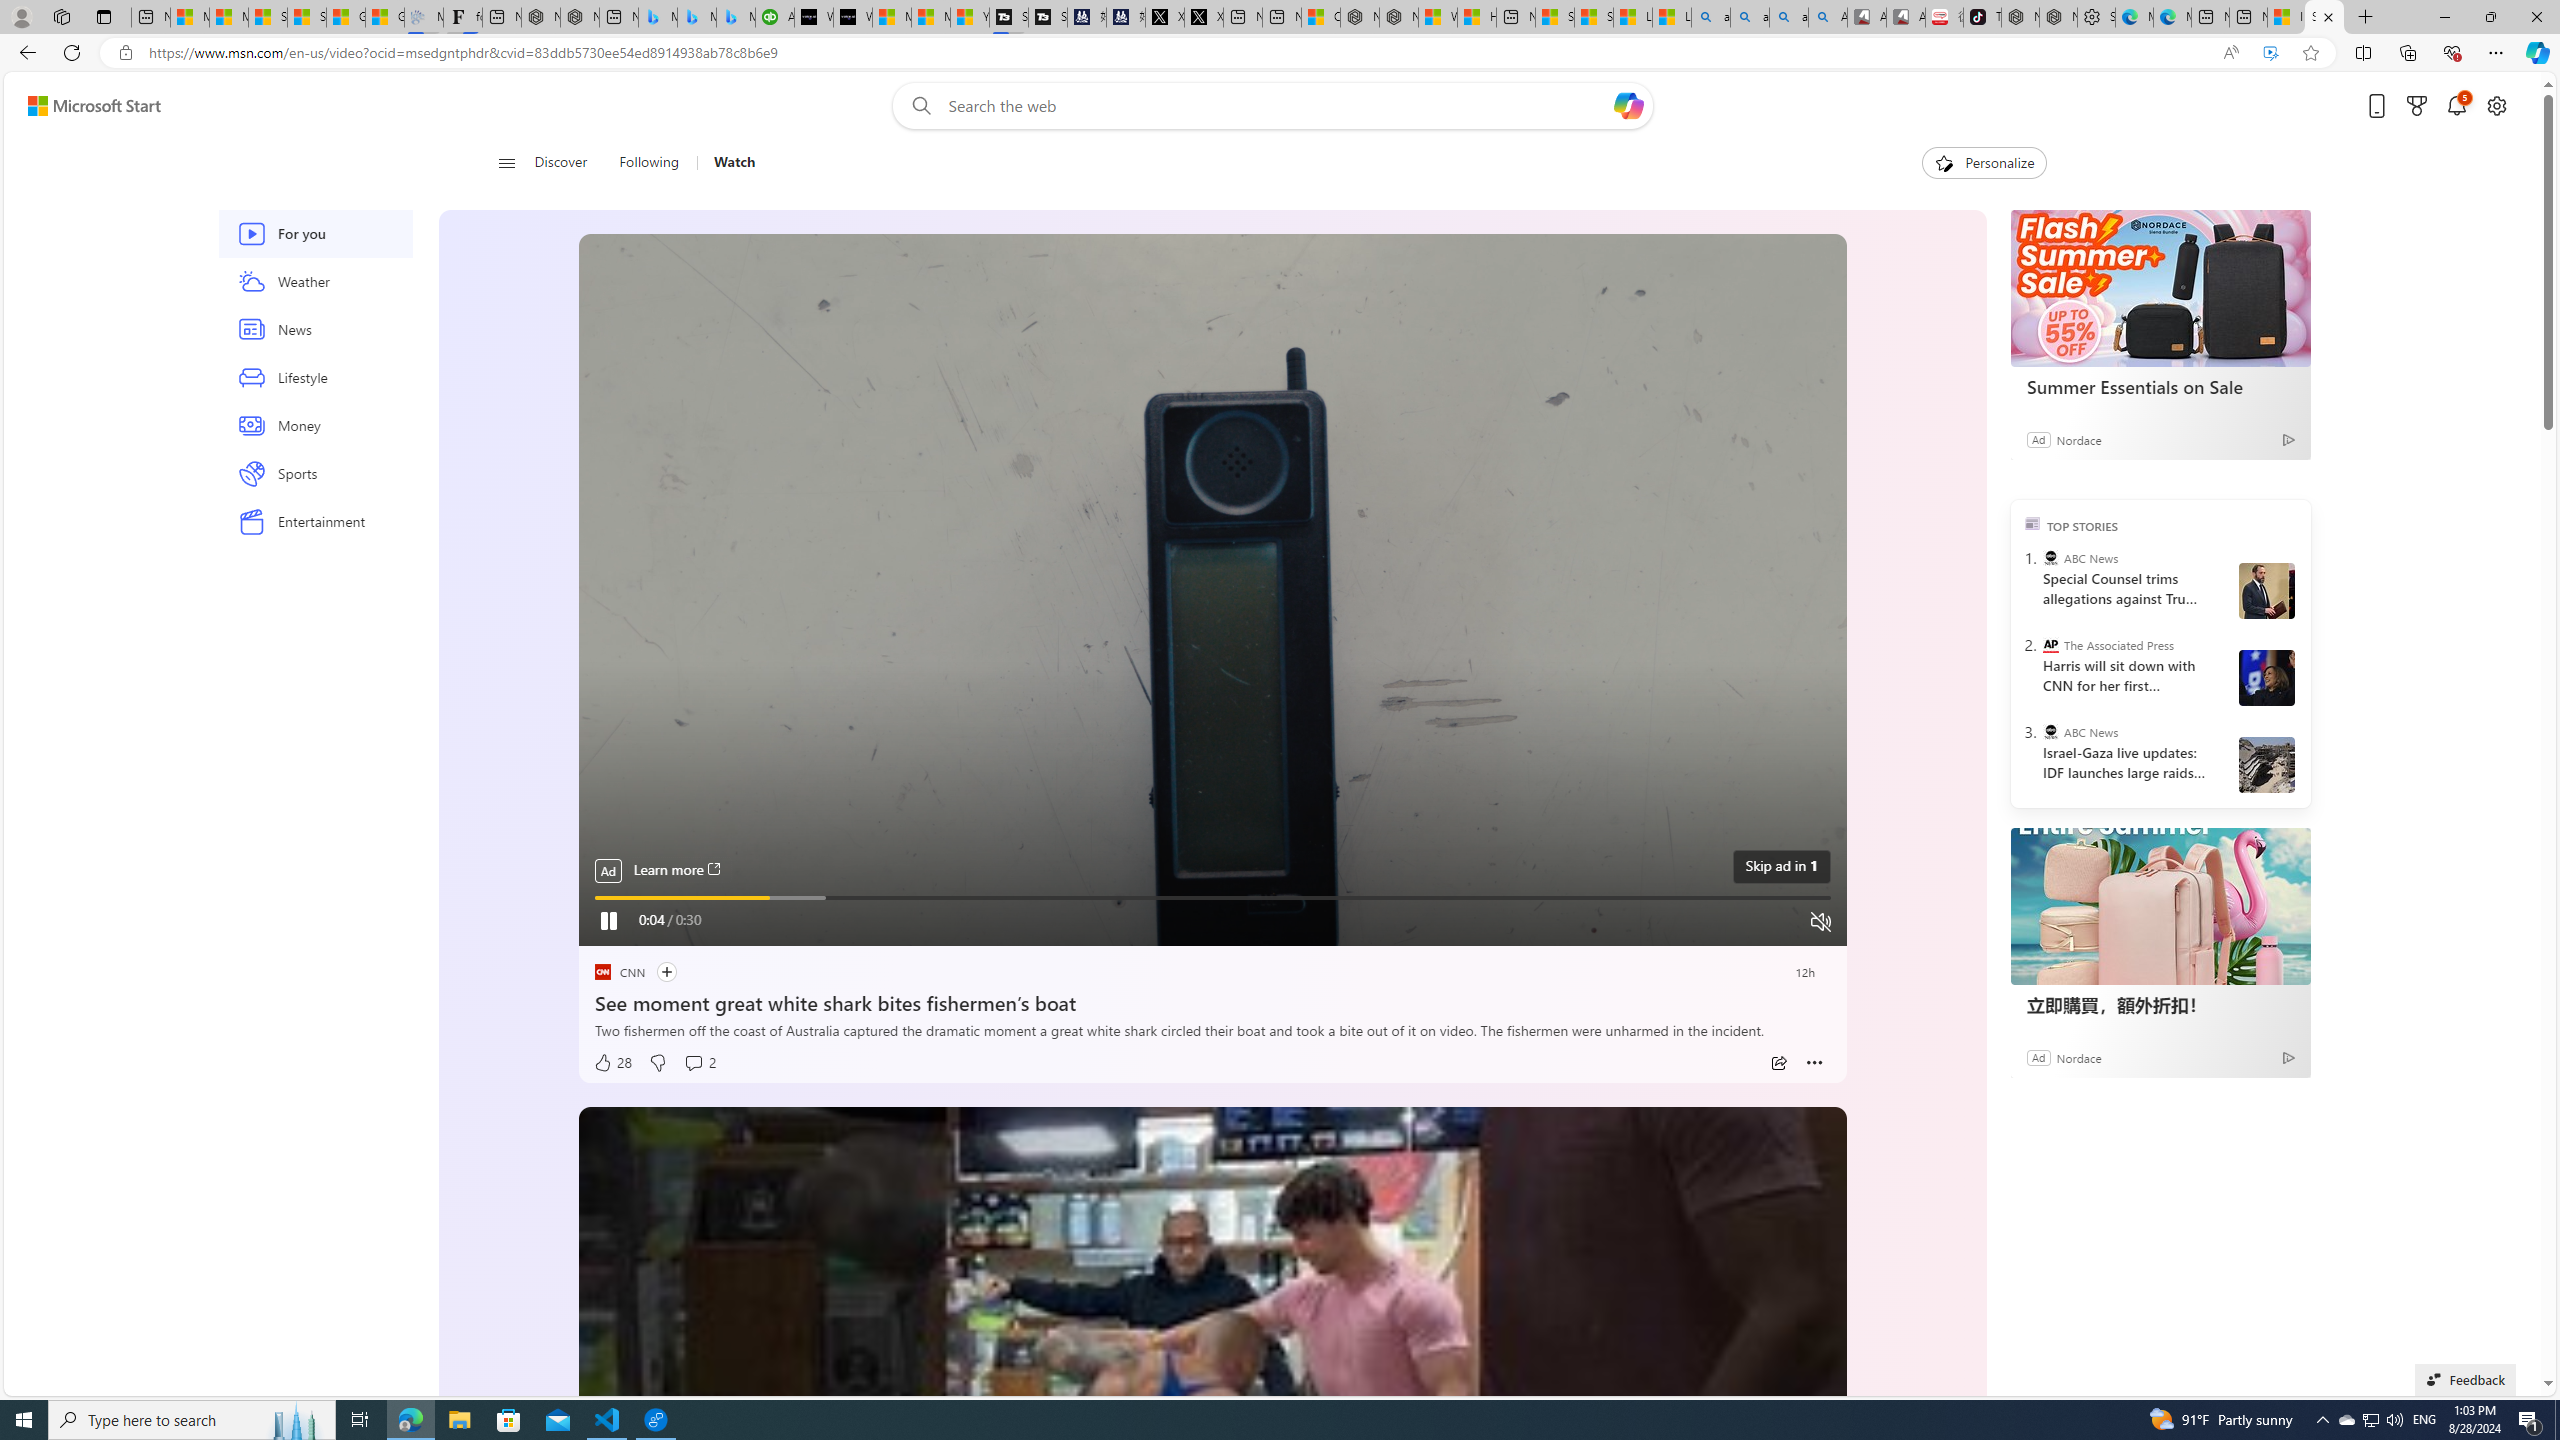 The height and width of the screenshot is (1440, 2560). What do you see at coordinates (1984, 163) in the screenshot?
I see `Personalize` at bounding box center [1984, 163].